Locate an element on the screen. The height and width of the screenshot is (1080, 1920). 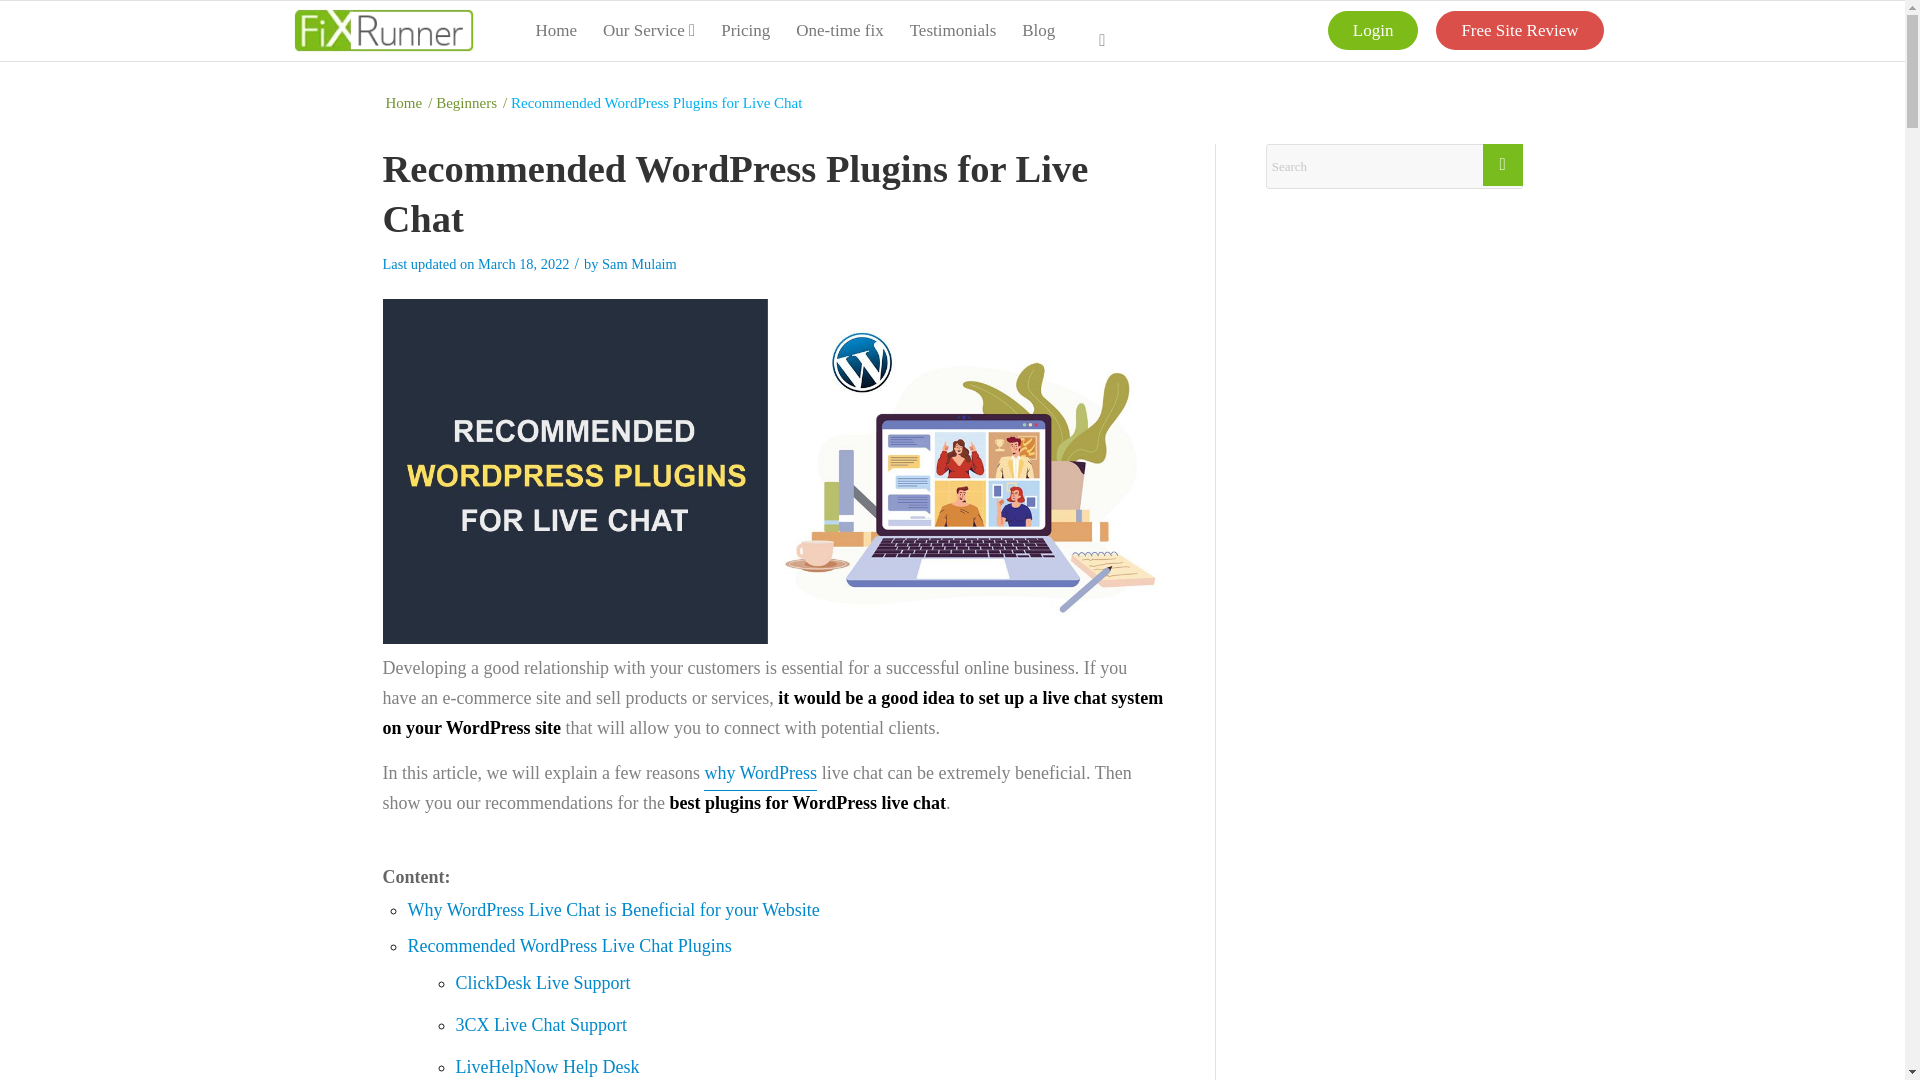
3CX Live Chat Support is located at coordinates (542, 1024).